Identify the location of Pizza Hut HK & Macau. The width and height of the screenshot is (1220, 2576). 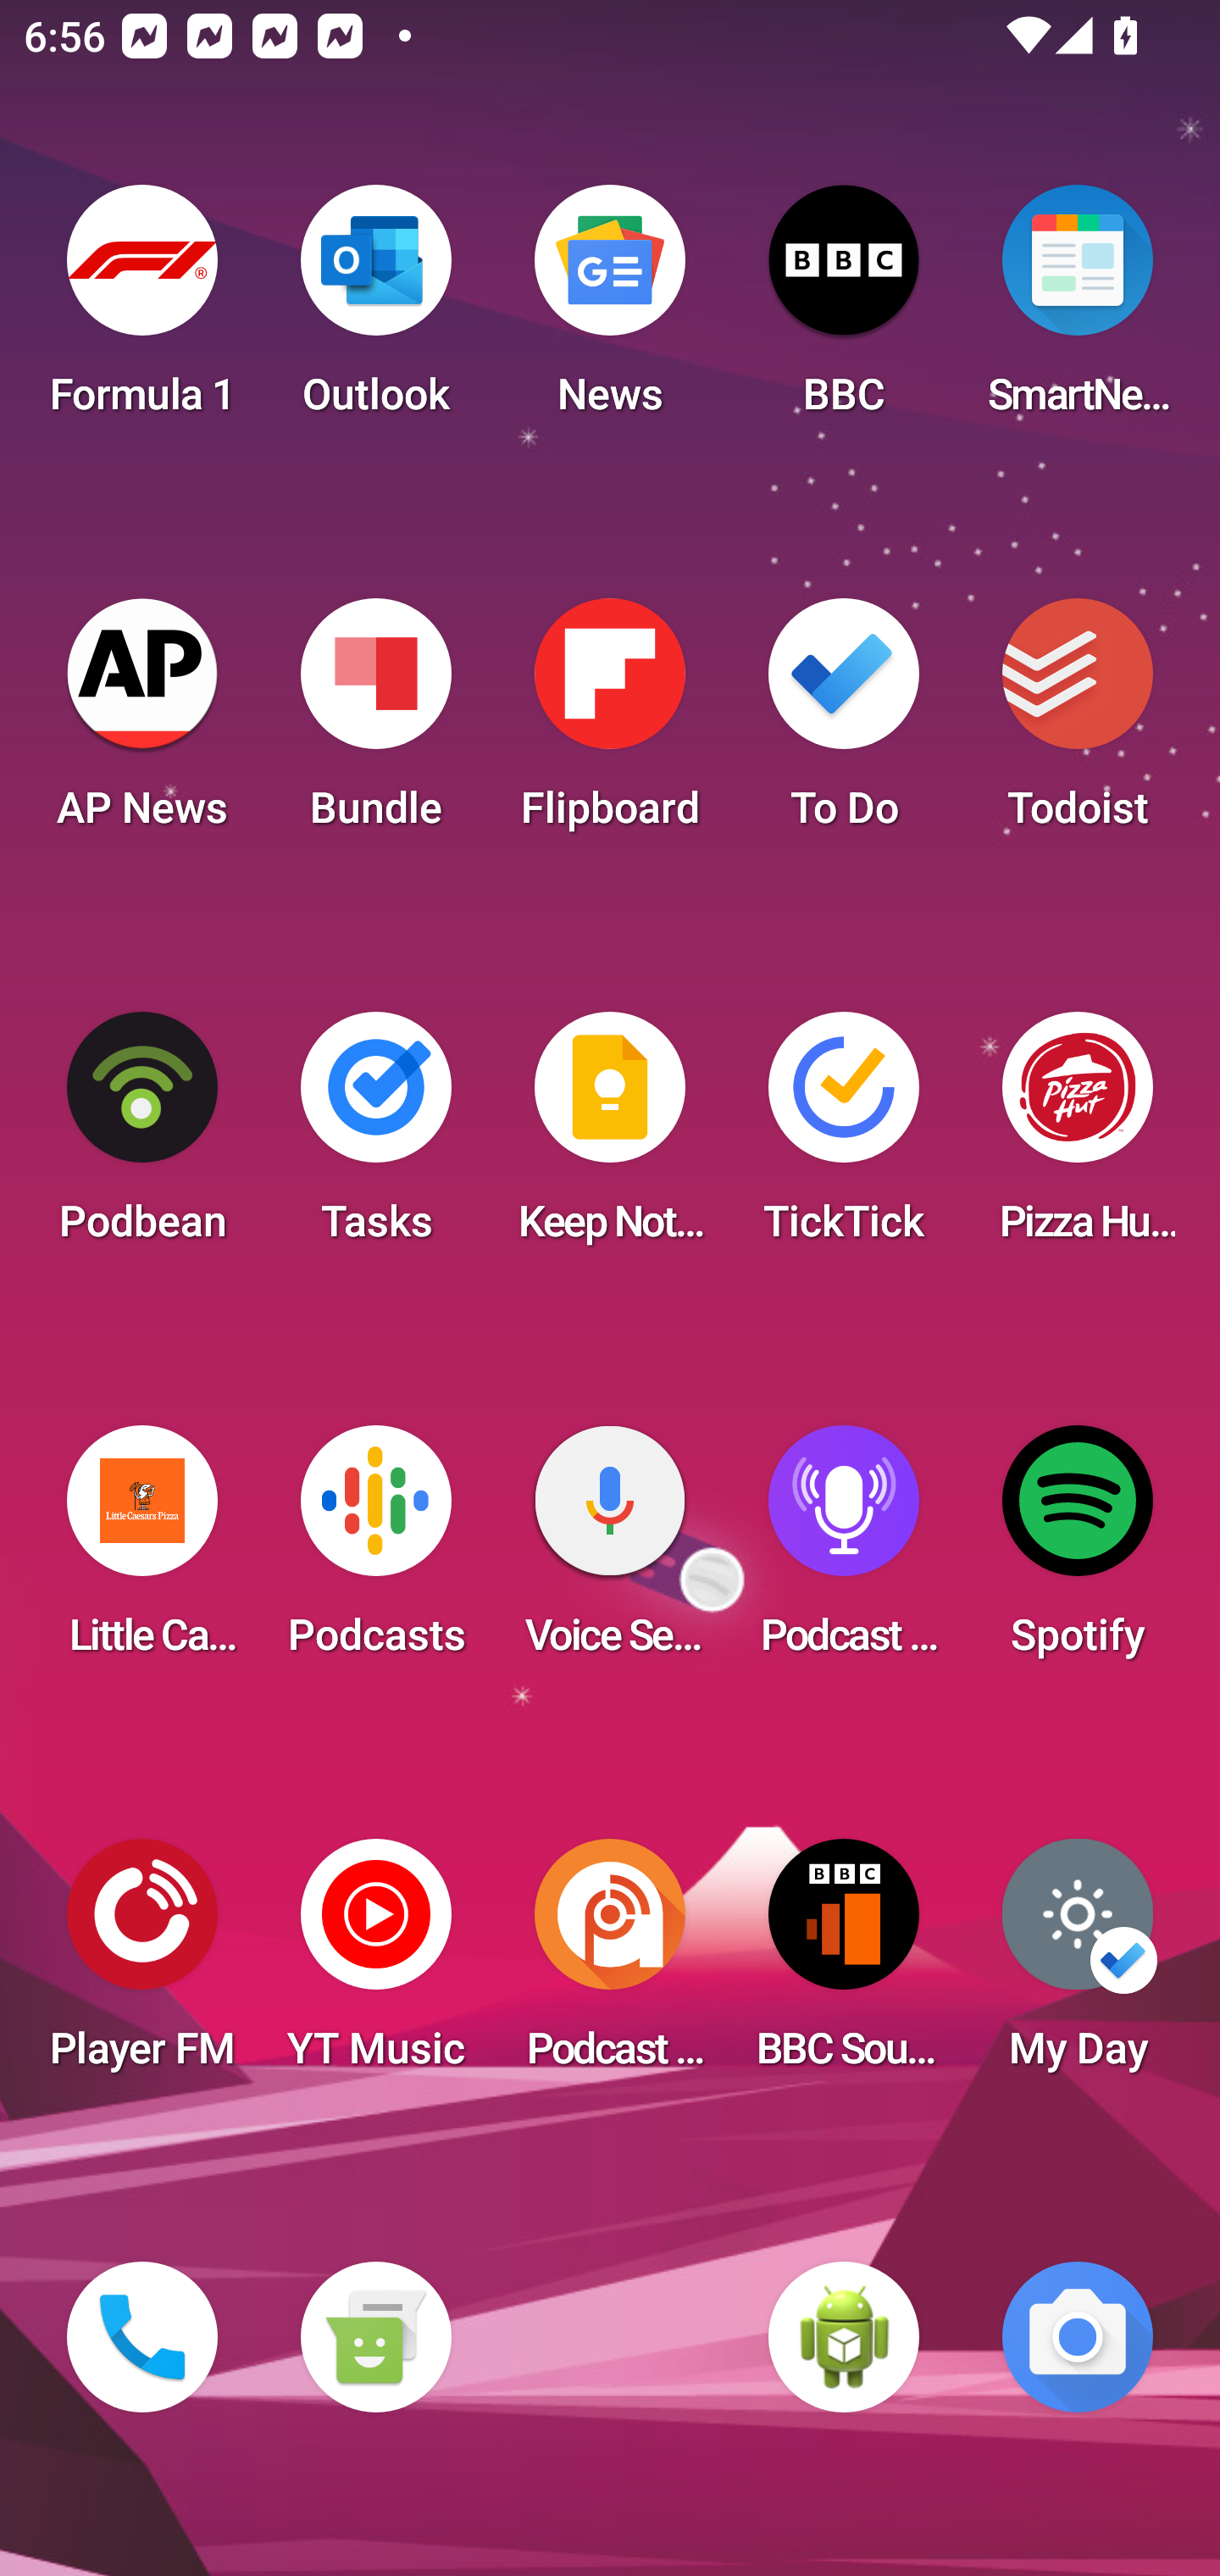
(1078, 1137).